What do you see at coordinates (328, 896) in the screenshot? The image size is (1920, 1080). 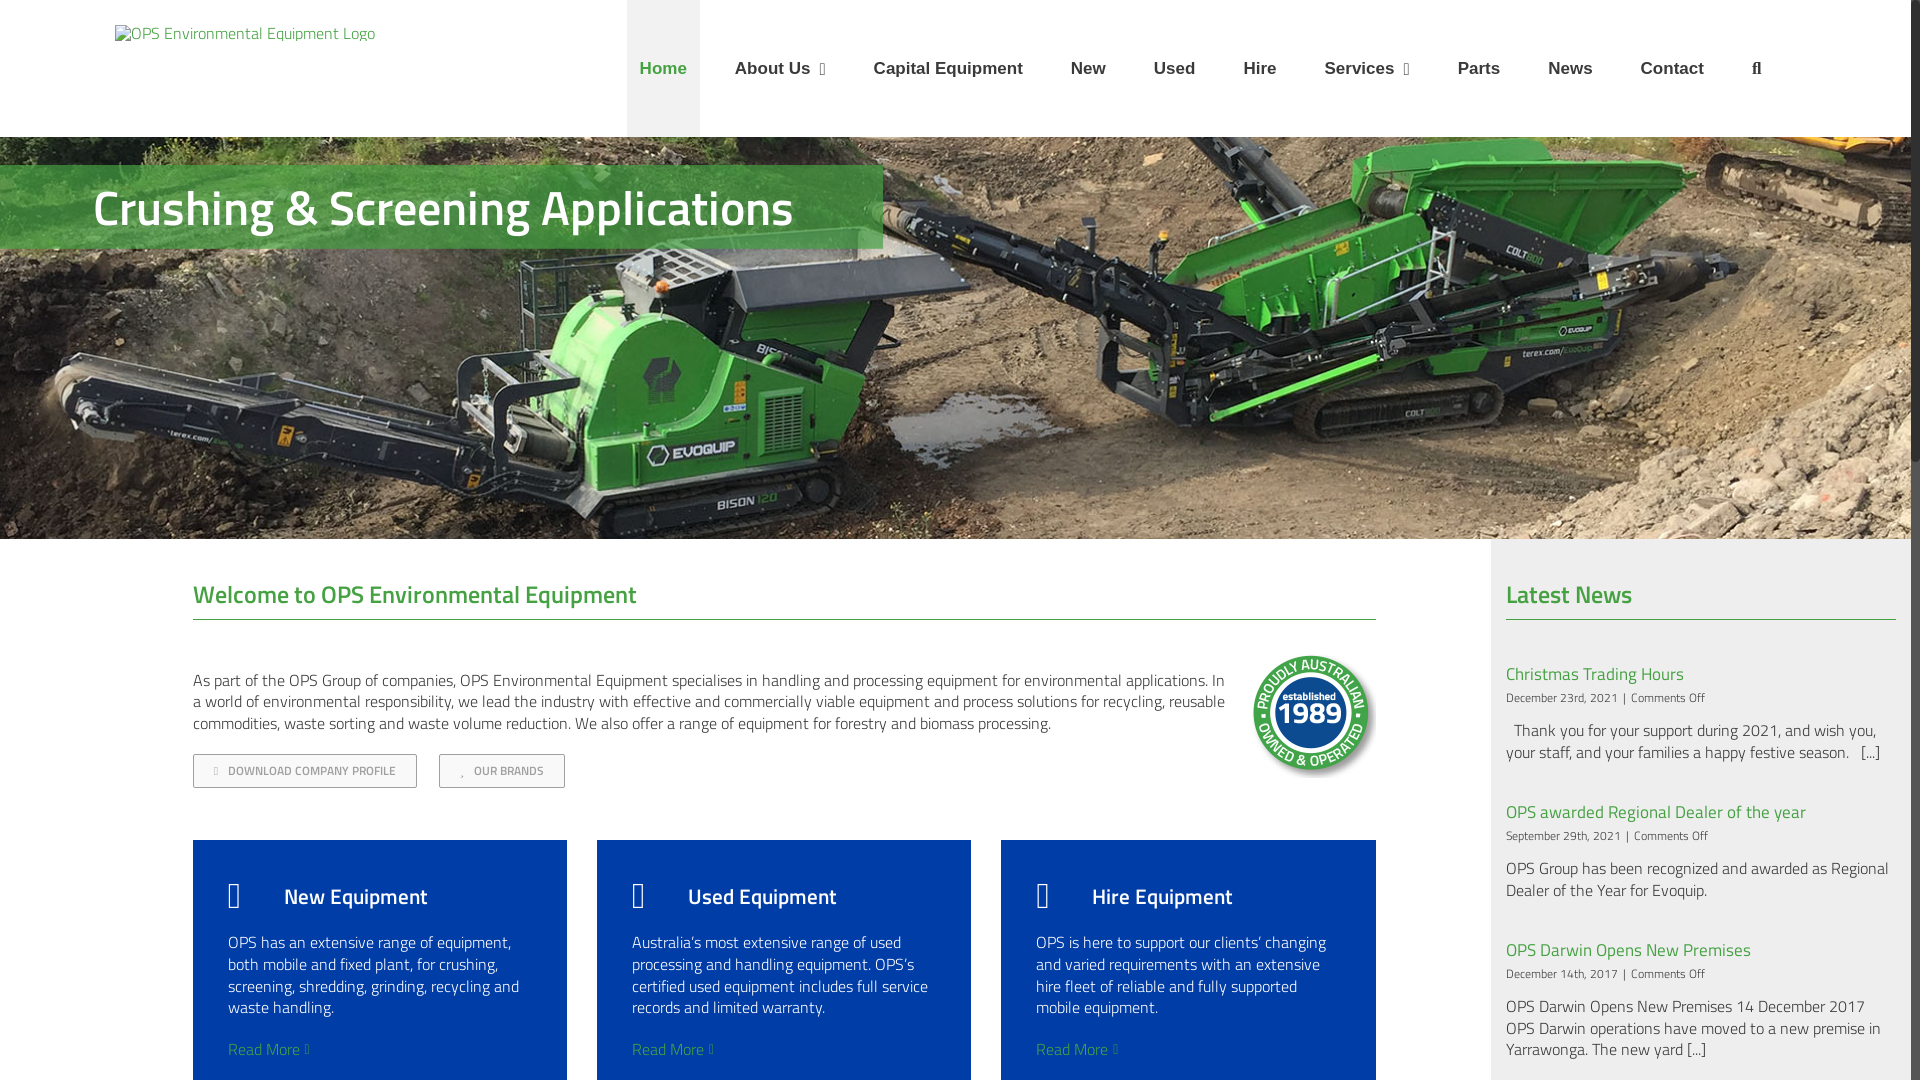 I see `New Equipment` at bounding box center [328, 896].